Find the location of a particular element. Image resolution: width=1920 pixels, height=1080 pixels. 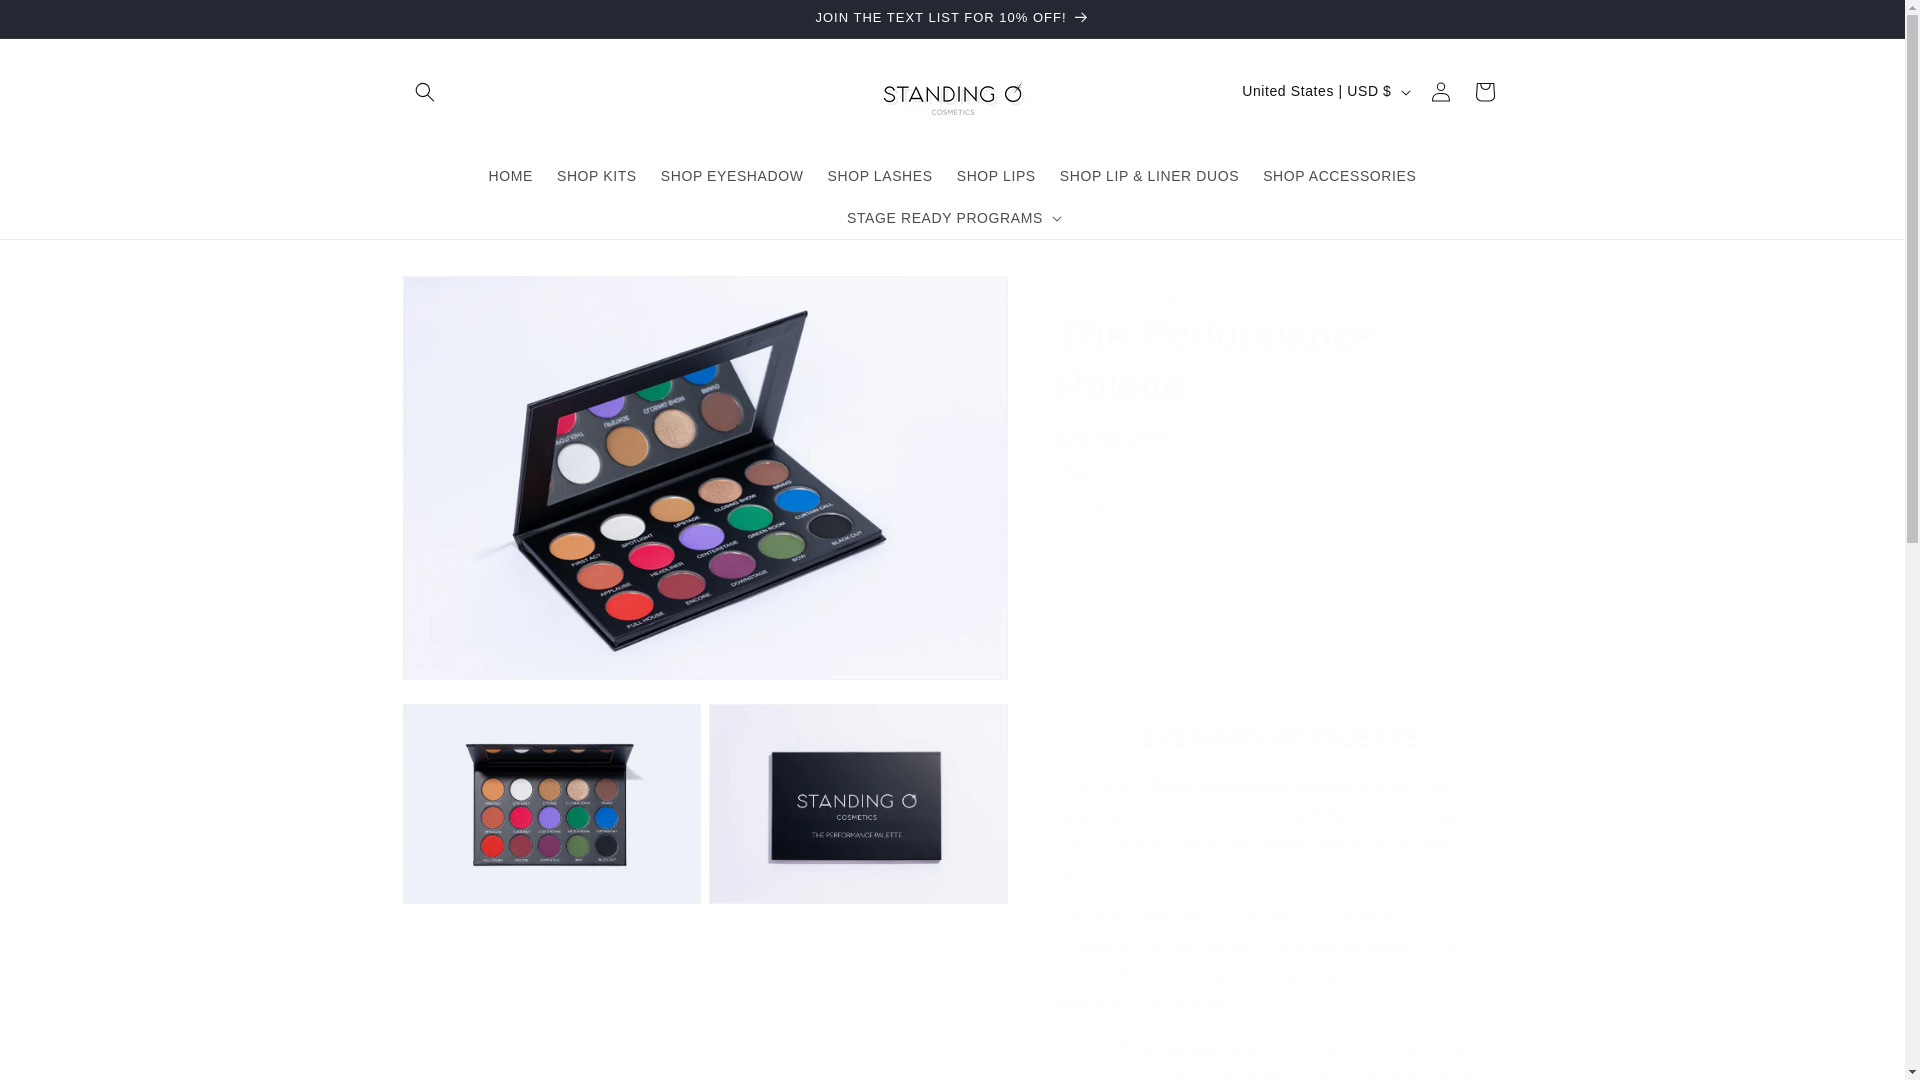

SHOP EYESHADOW is located at coordinates (732, 174).